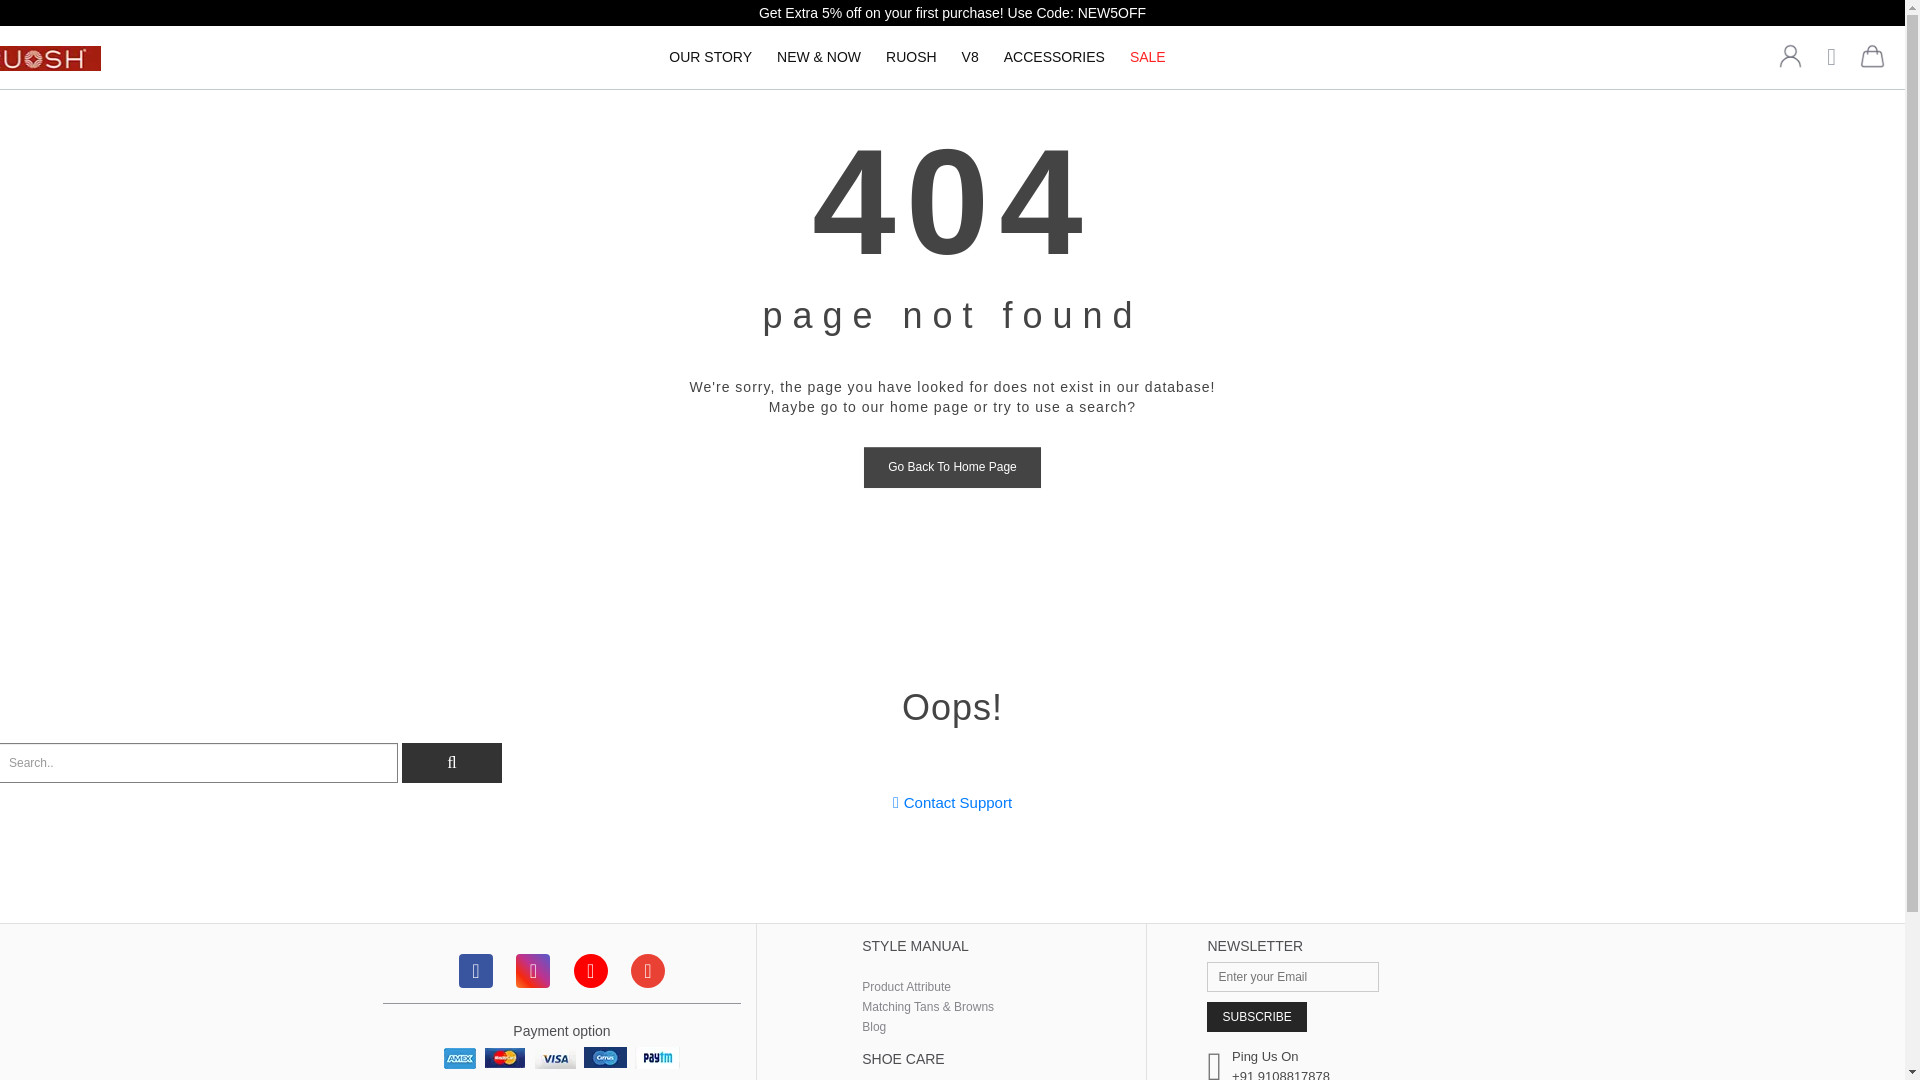 Image resolution: width=1920 pixels, height=1080 pixels. Describe the element at coordinates (1870, 61) in the screenshot. I see `Cart` at that location.